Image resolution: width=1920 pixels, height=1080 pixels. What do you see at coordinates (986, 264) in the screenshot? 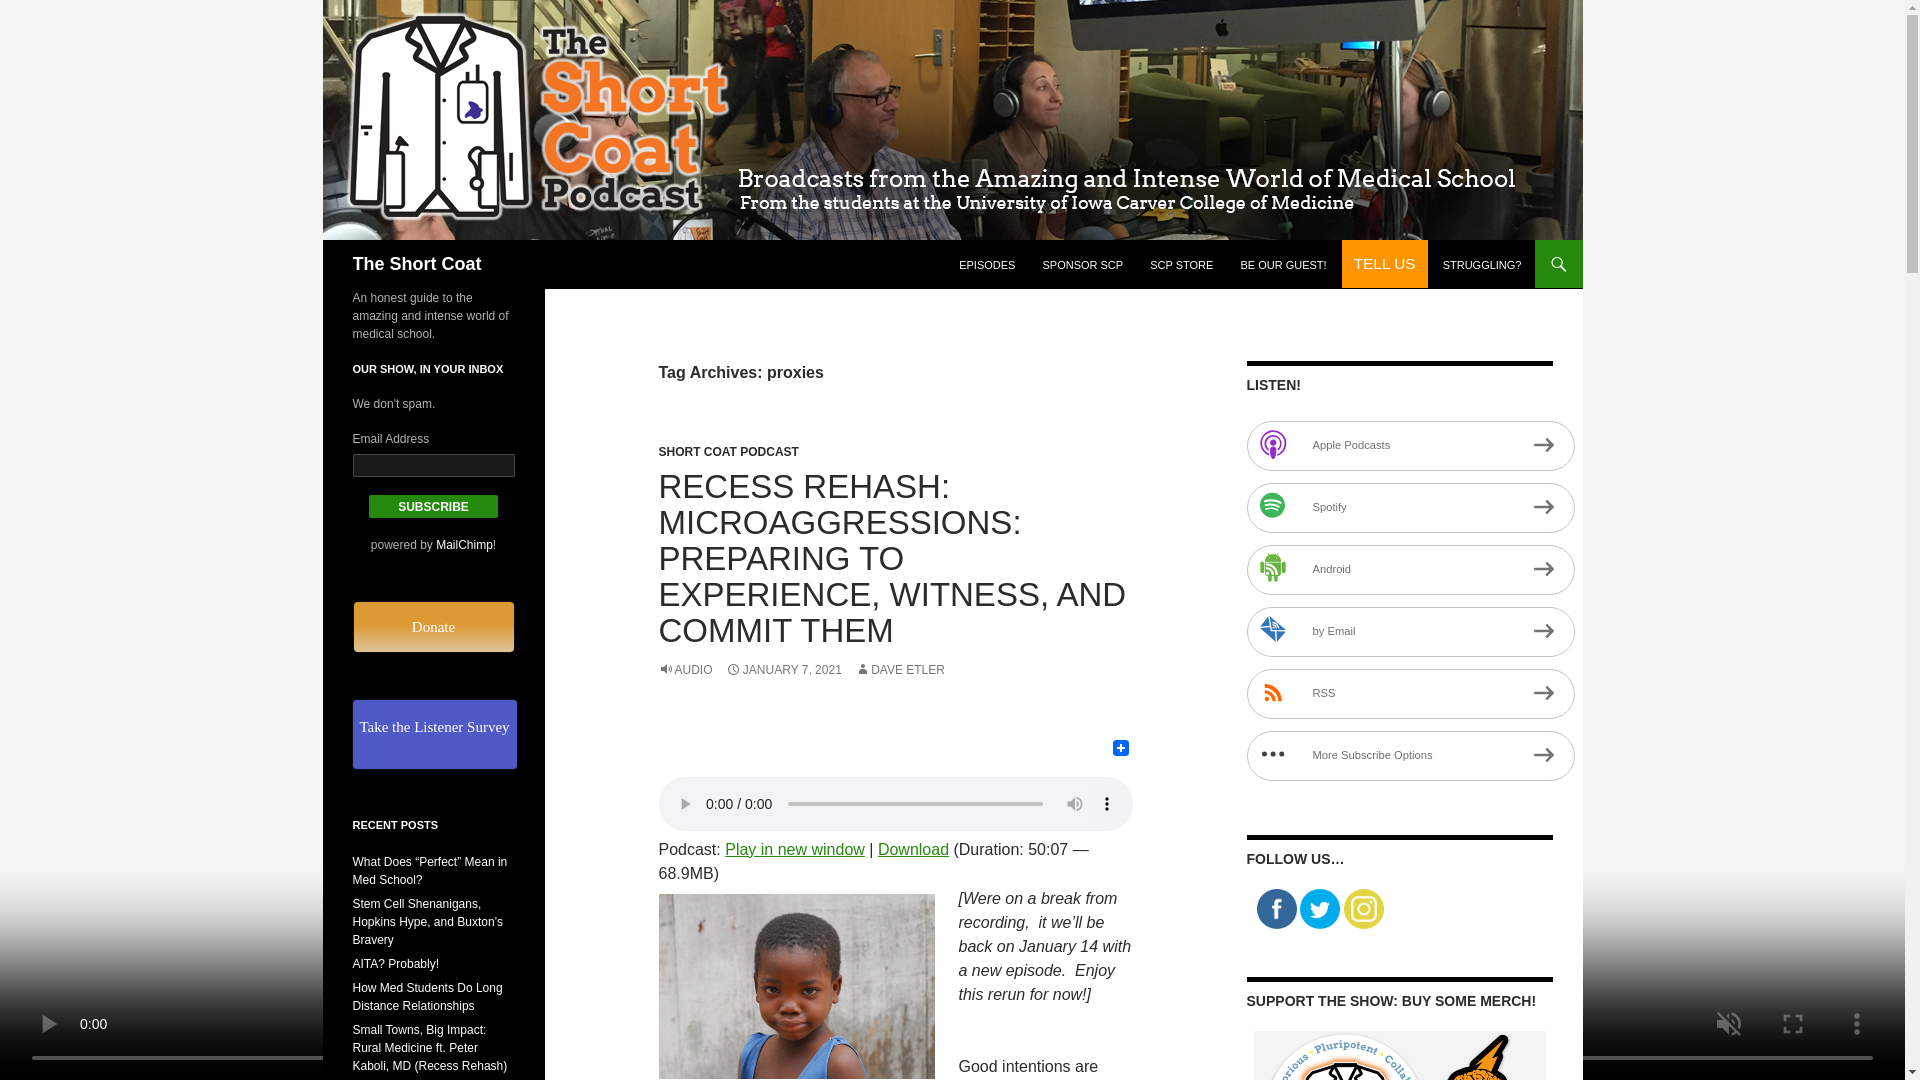
I see `EPISODES` at bounding box center [986, 264].